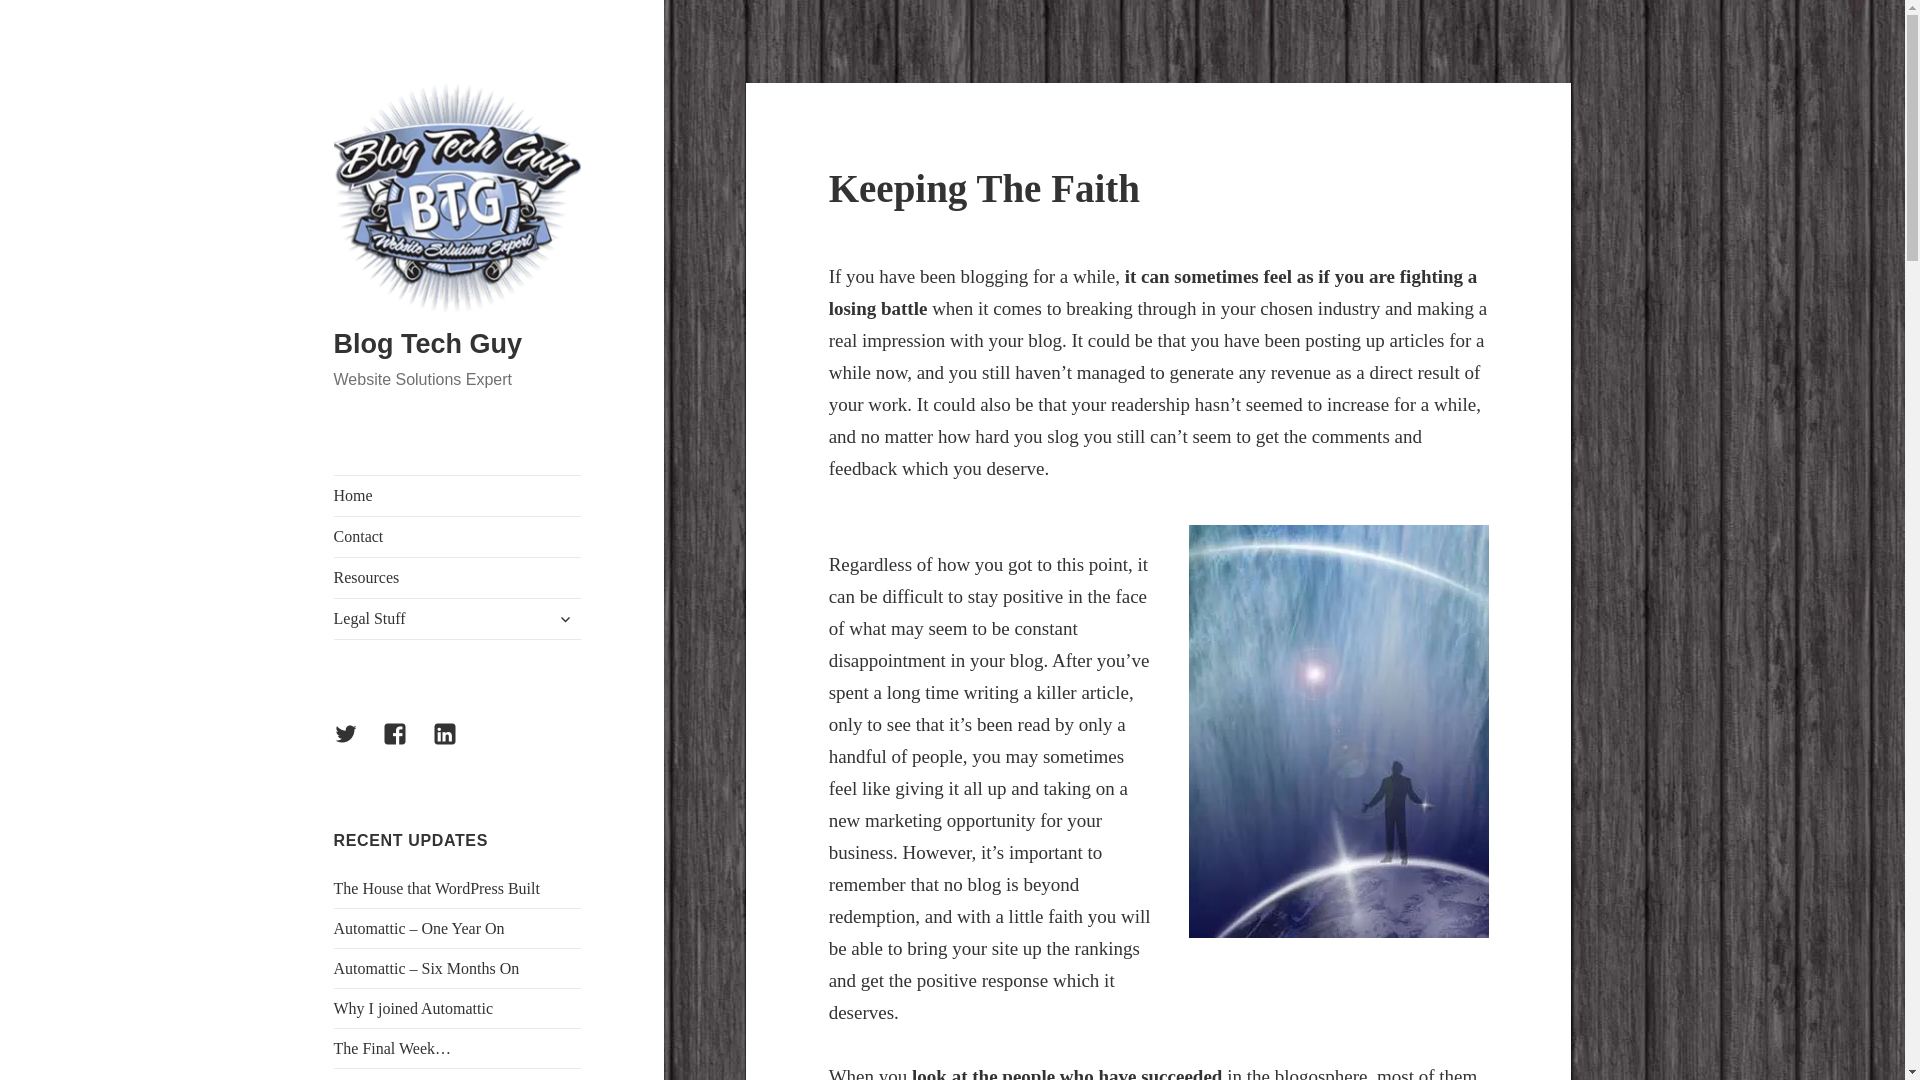 This screenshot has width=1920, height=1080. Describe the element at coordinates (1338, 731) in the screenshot. I see `believe` at that location.